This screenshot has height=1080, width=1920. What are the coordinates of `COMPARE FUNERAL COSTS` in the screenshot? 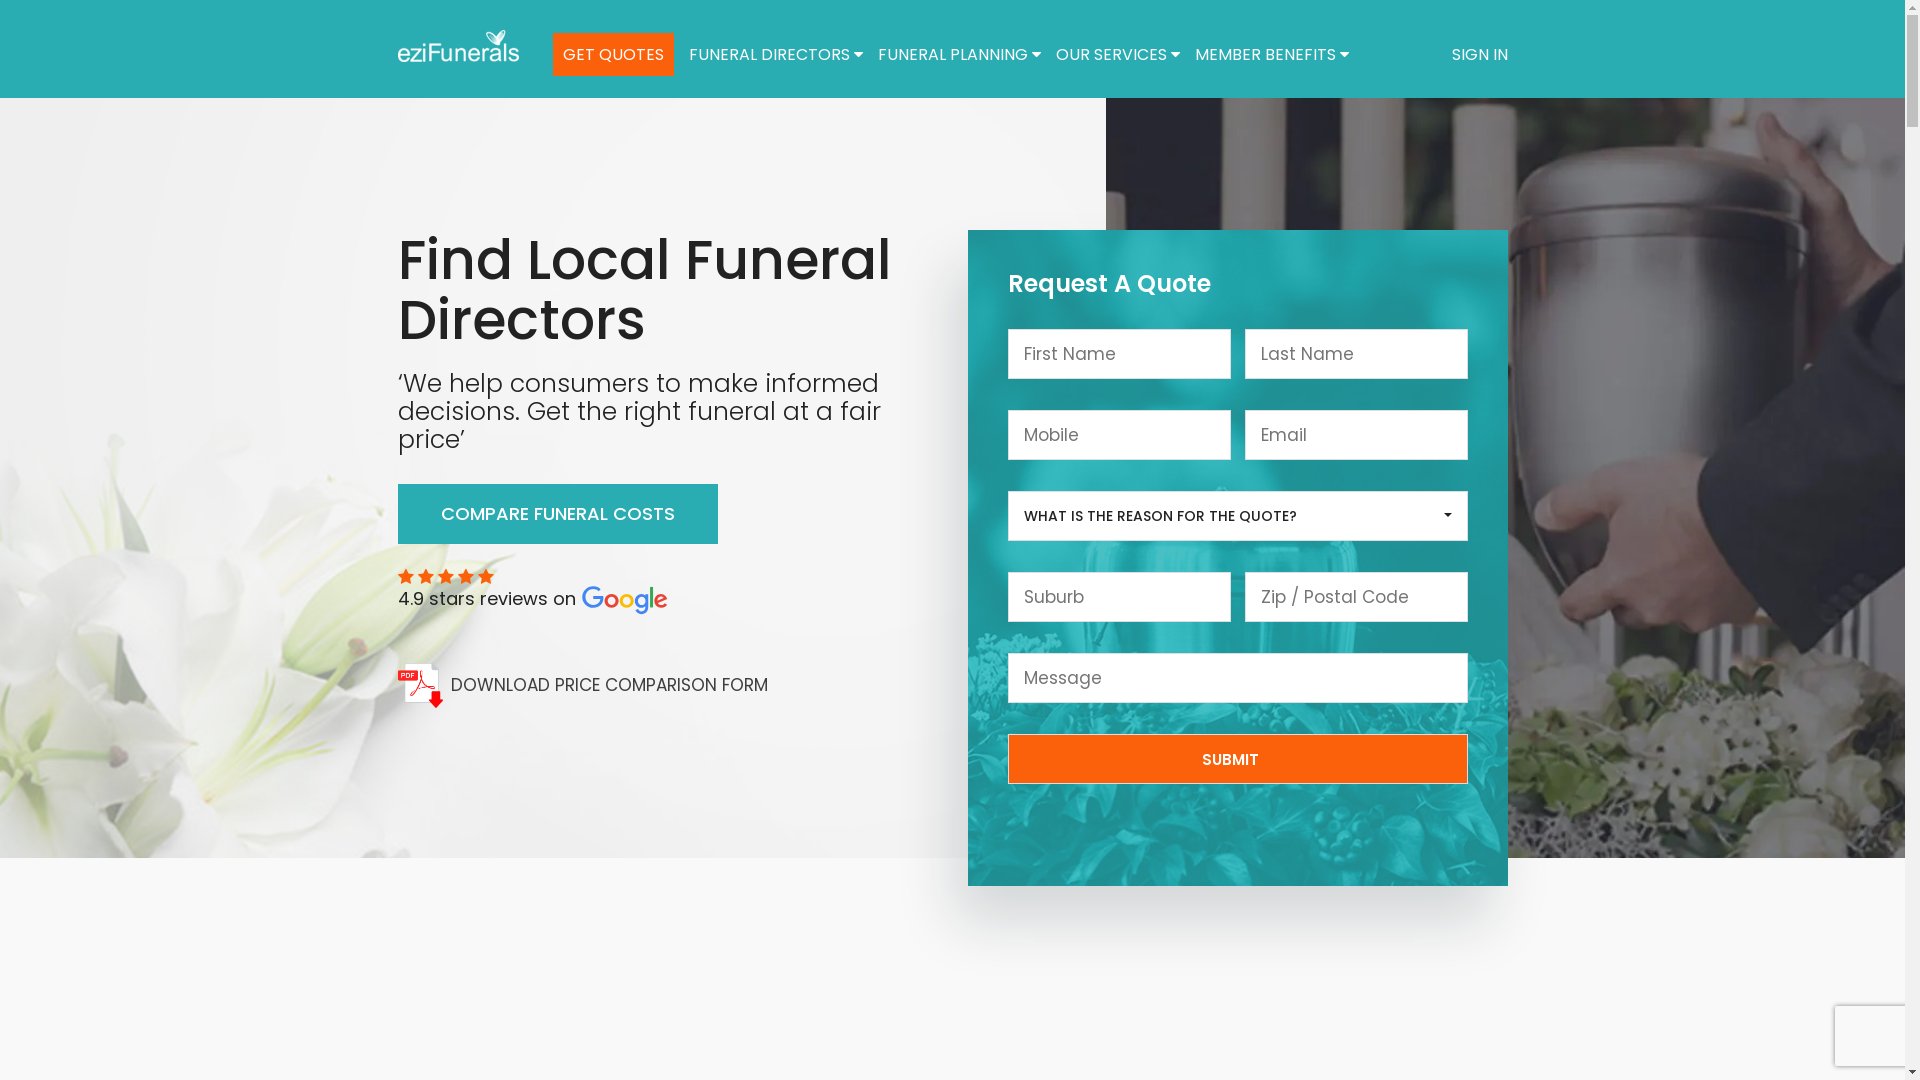 It's located at (558, 514).